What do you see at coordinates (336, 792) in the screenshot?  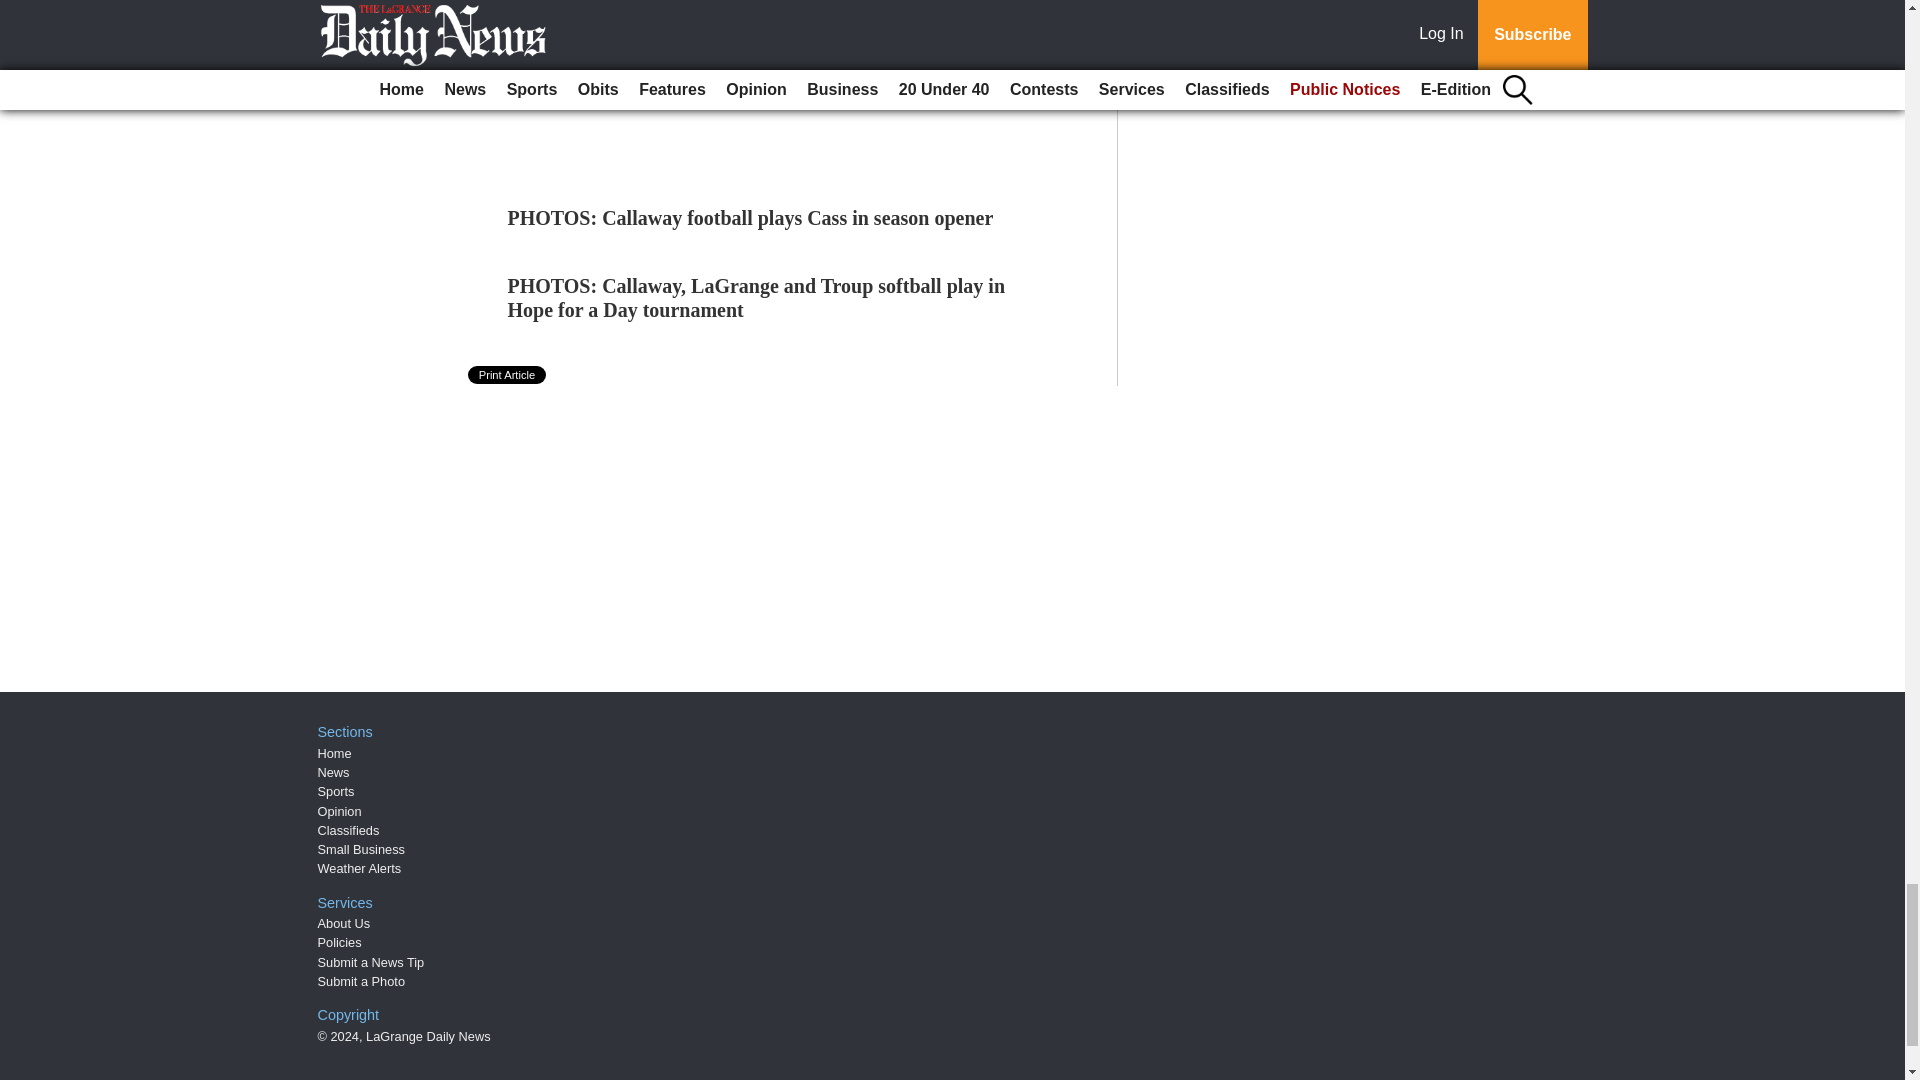 I see `Sports` at bounding box center [336, 792].